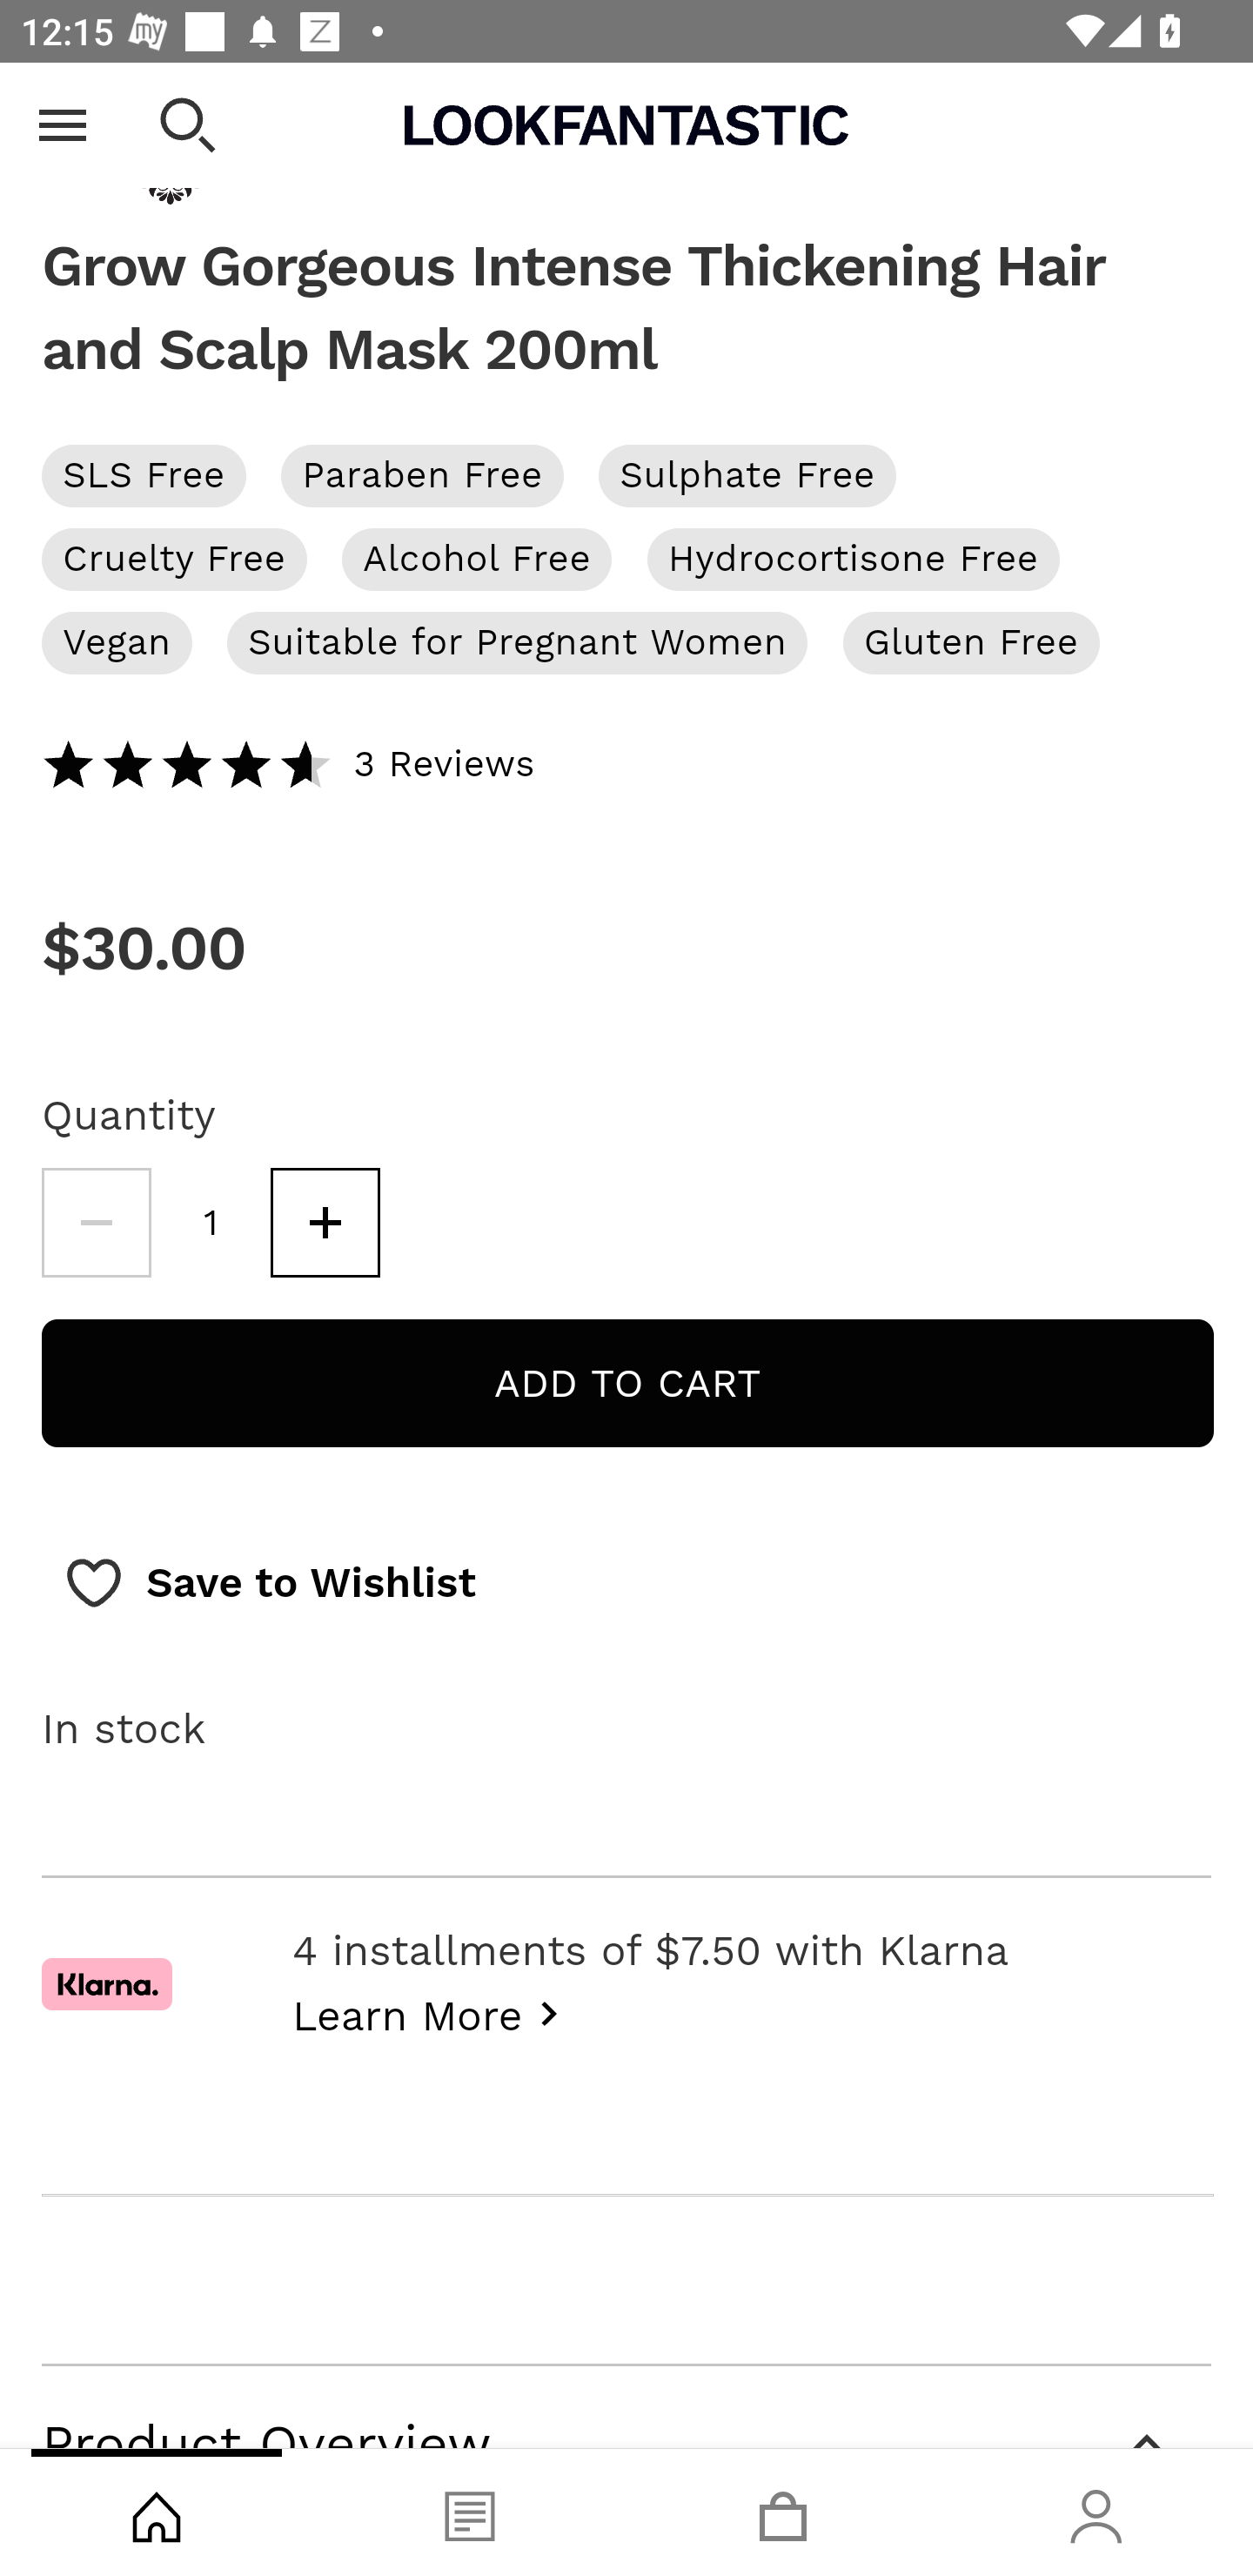 The width and height of the screenshot is (1253, 2576). What do you see at coordinates (157, 2512) in the screenshot?
I see `Shop, tab, 1 of 4` at bounding box center [157, 2512].